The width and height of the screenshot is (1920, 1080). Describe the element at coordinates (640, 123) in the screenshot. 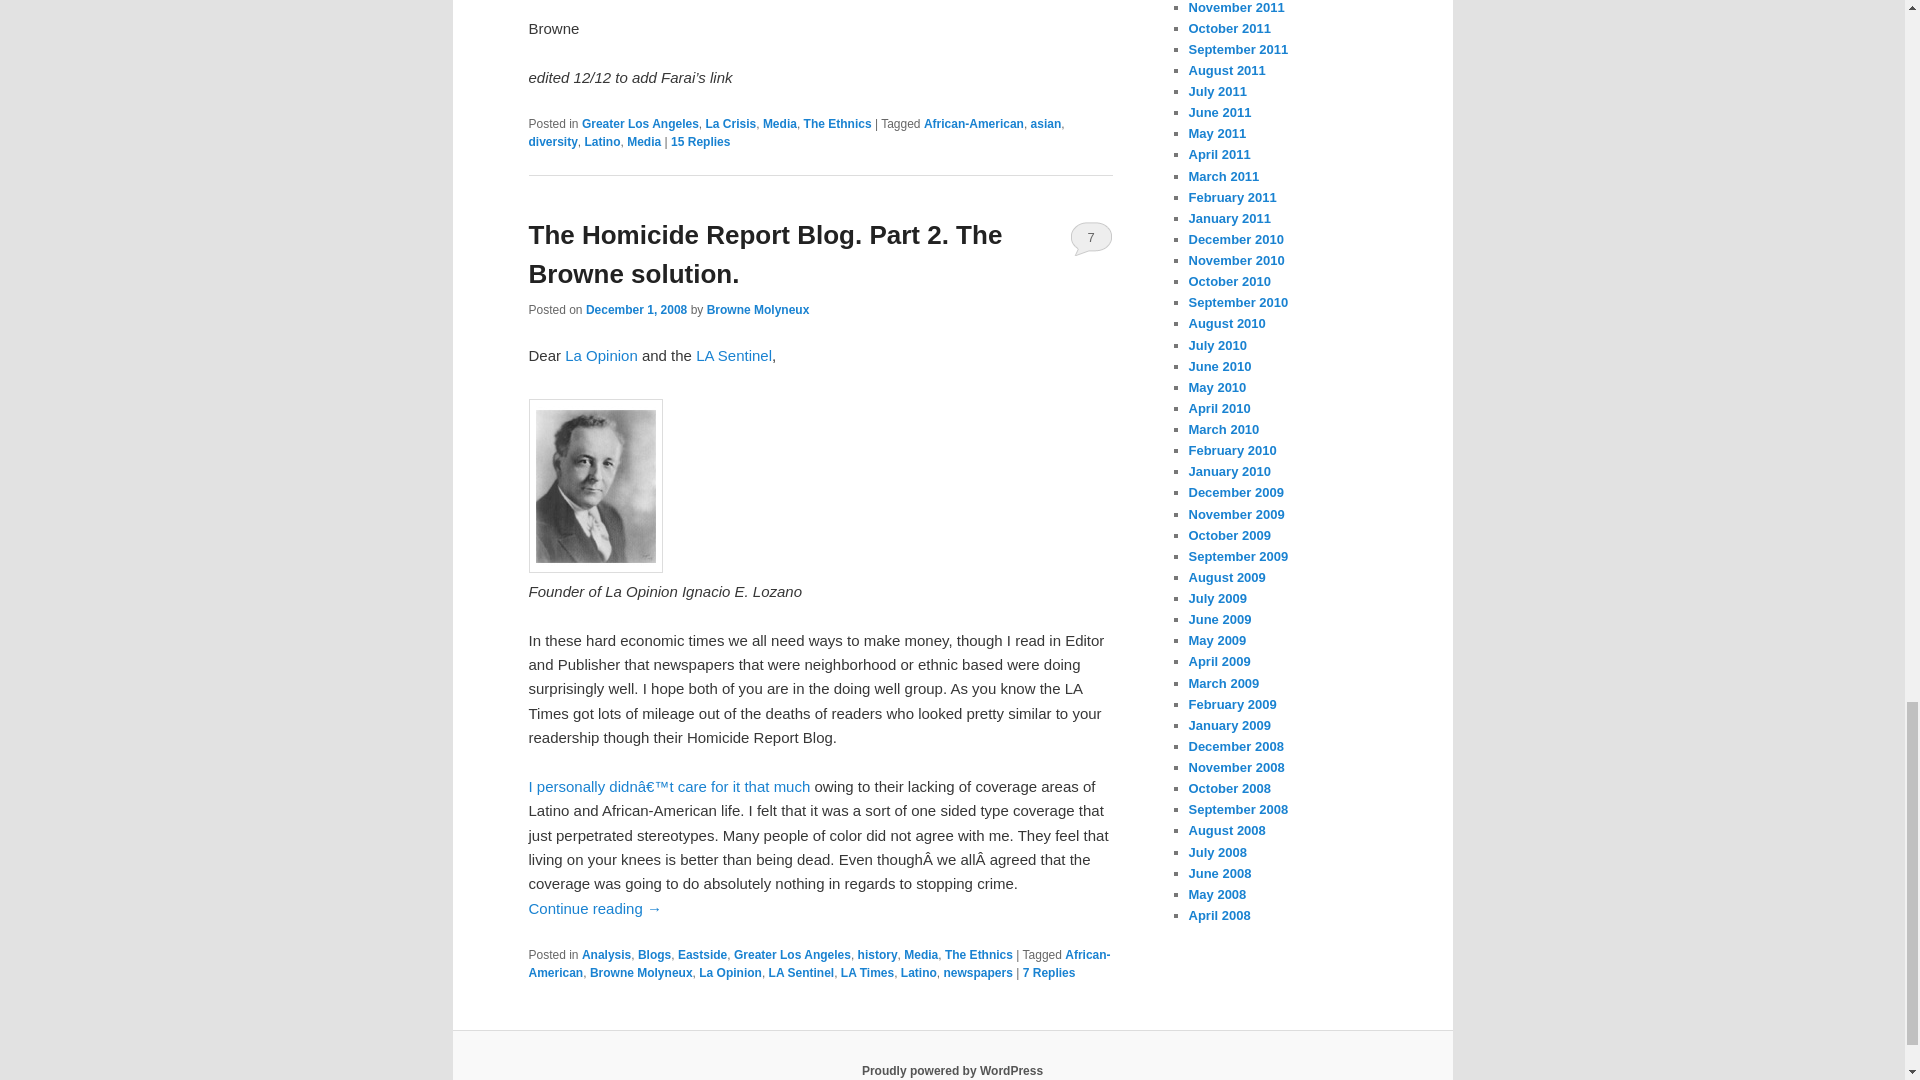

I see `Greater Los Angeles` at that location.